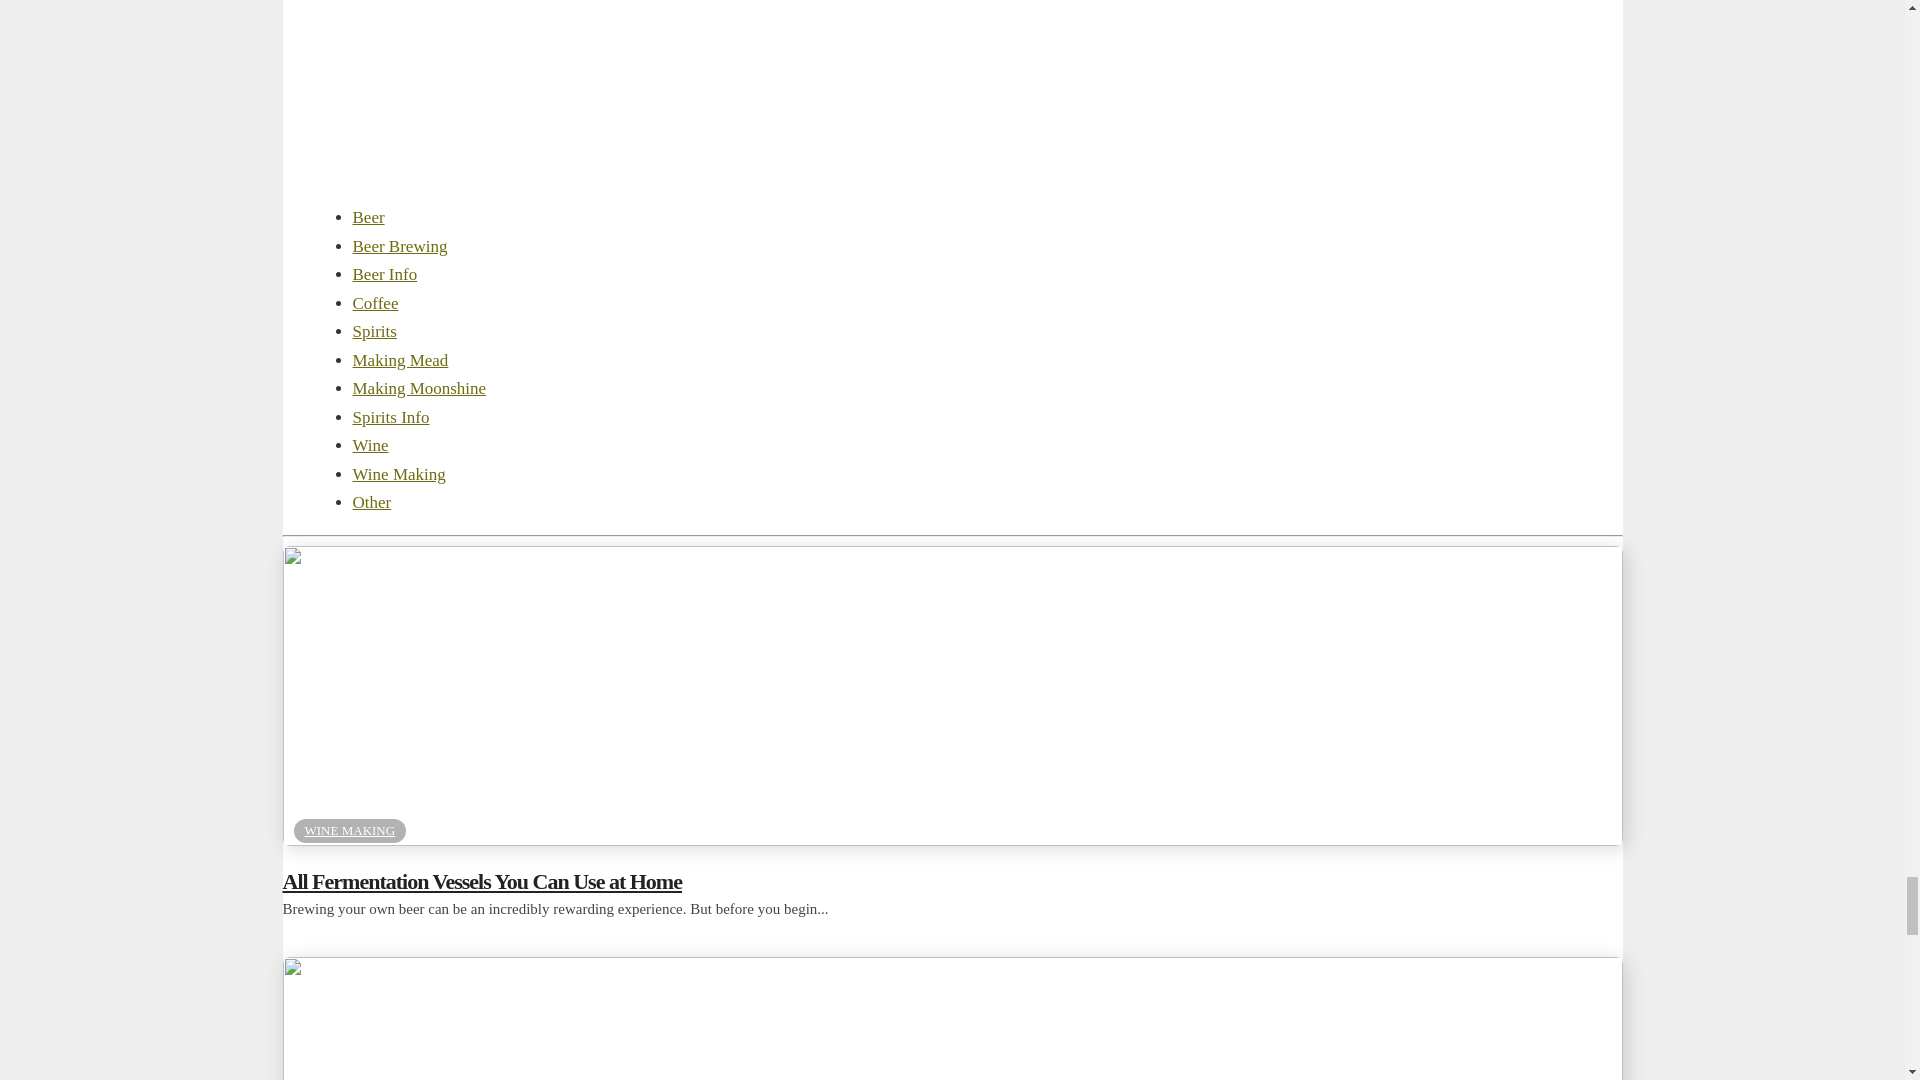 This screenshot has width=1920, height=1080. I want to click on Making Moonshine, so click(418, 388).